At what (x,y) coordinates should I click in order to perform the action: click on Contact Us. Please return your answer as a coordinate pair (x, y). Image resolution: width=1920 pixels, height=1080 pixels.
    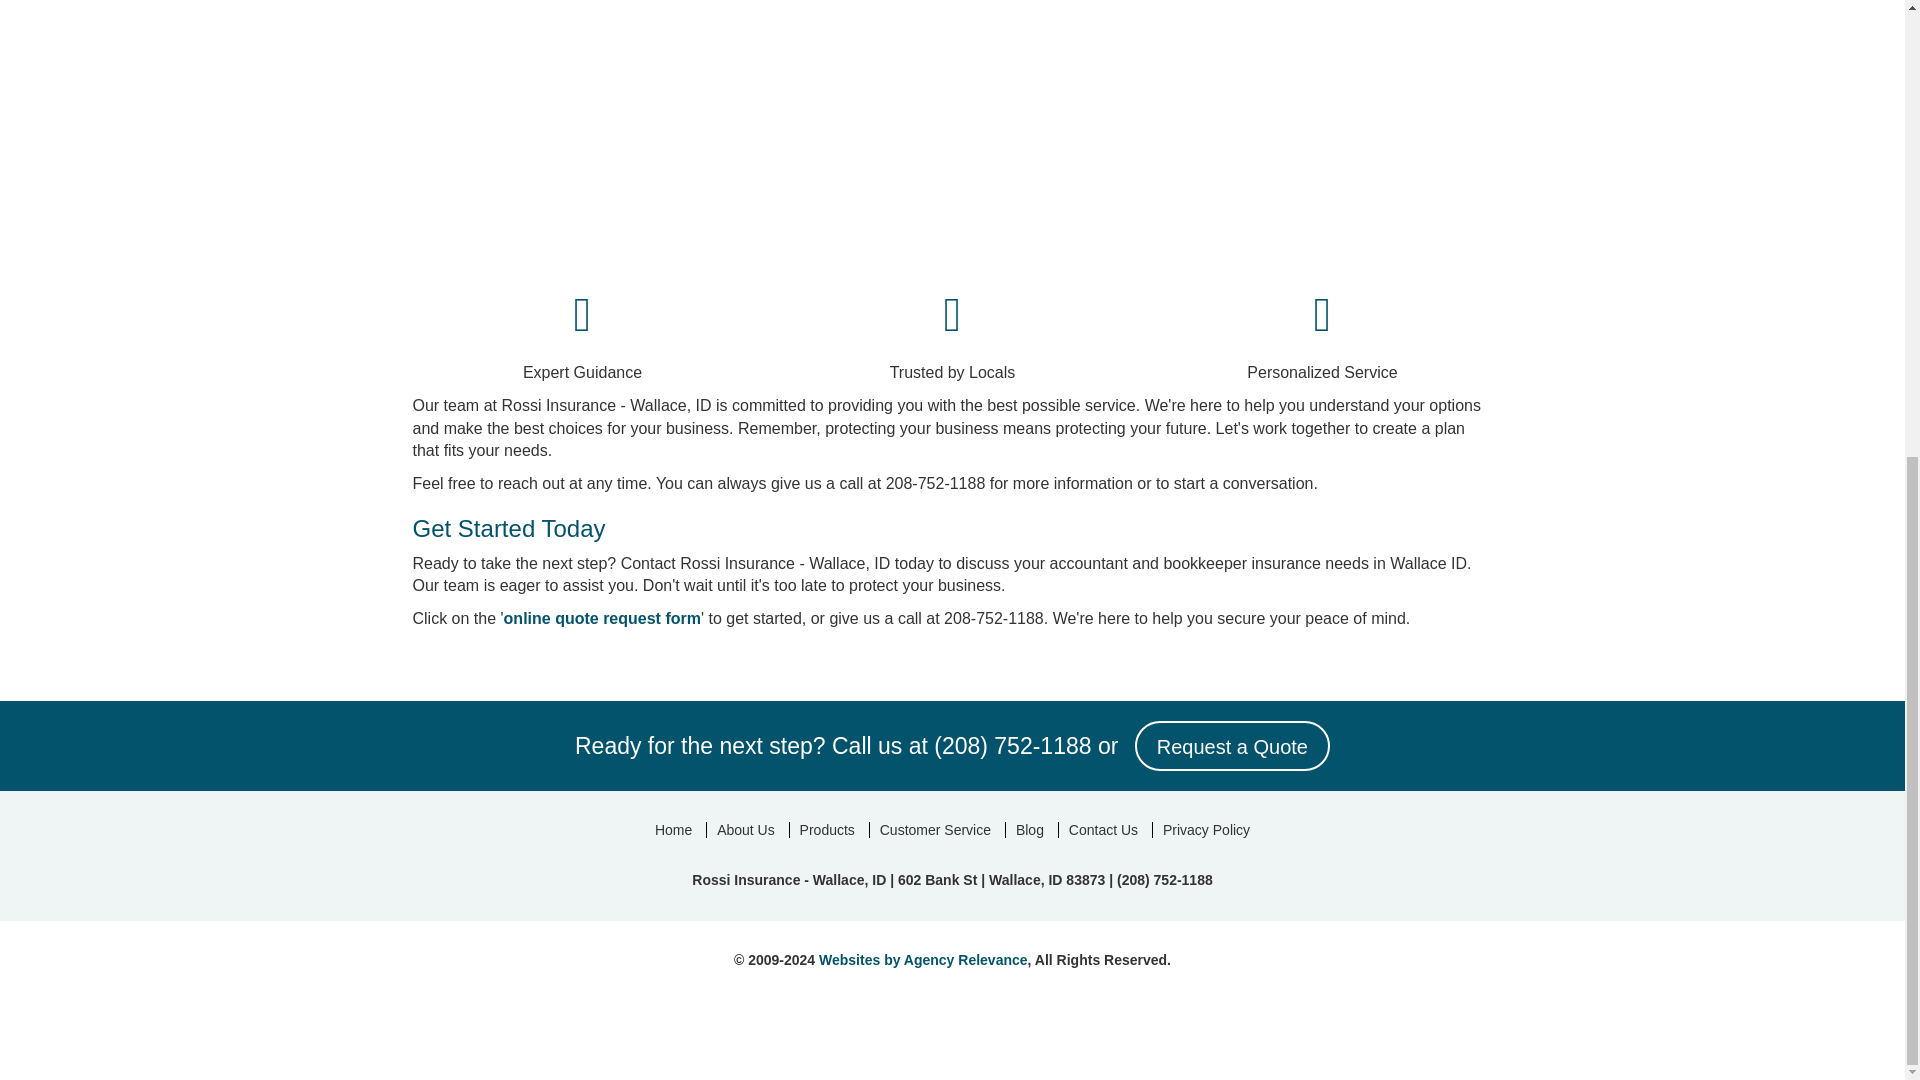
    Looking at the image, I should click on (1102, 830).